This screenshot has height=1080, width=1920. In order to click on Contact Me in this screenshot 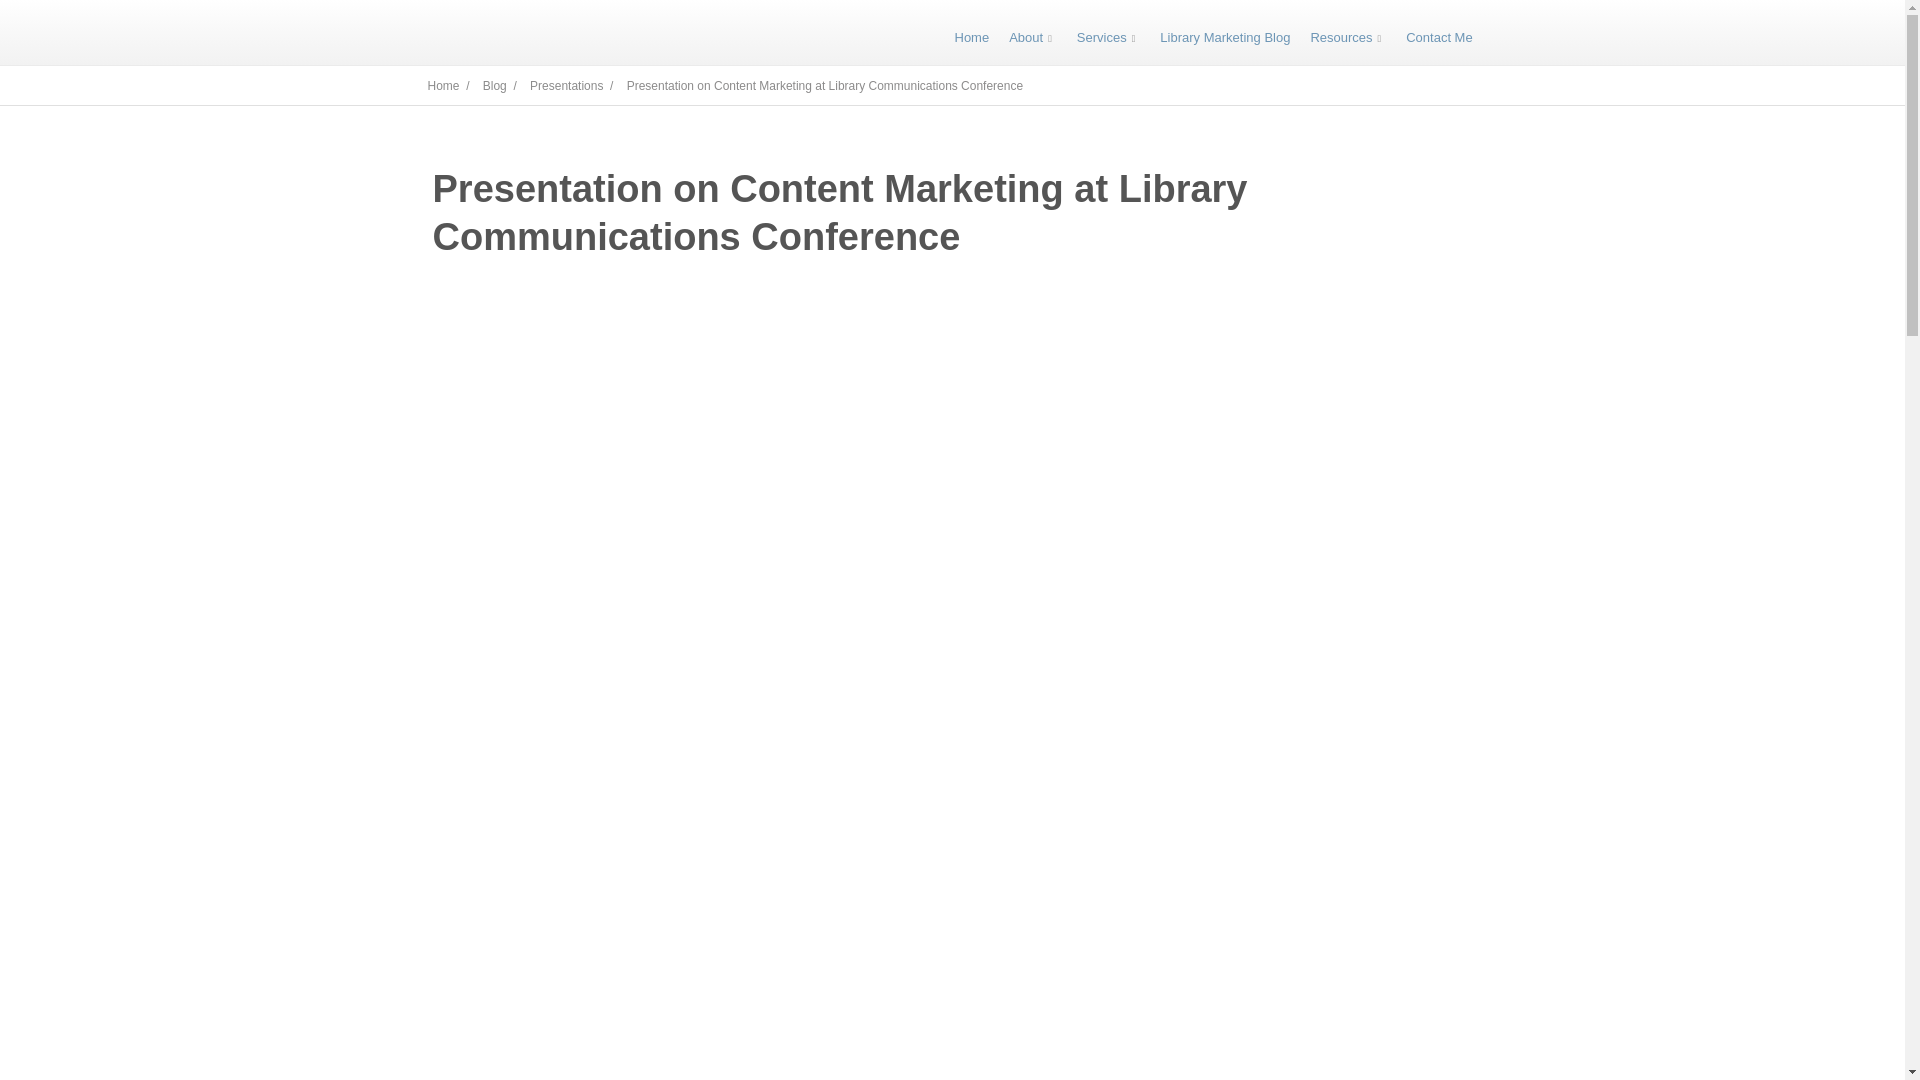, I will do `click(1438, 38)`.